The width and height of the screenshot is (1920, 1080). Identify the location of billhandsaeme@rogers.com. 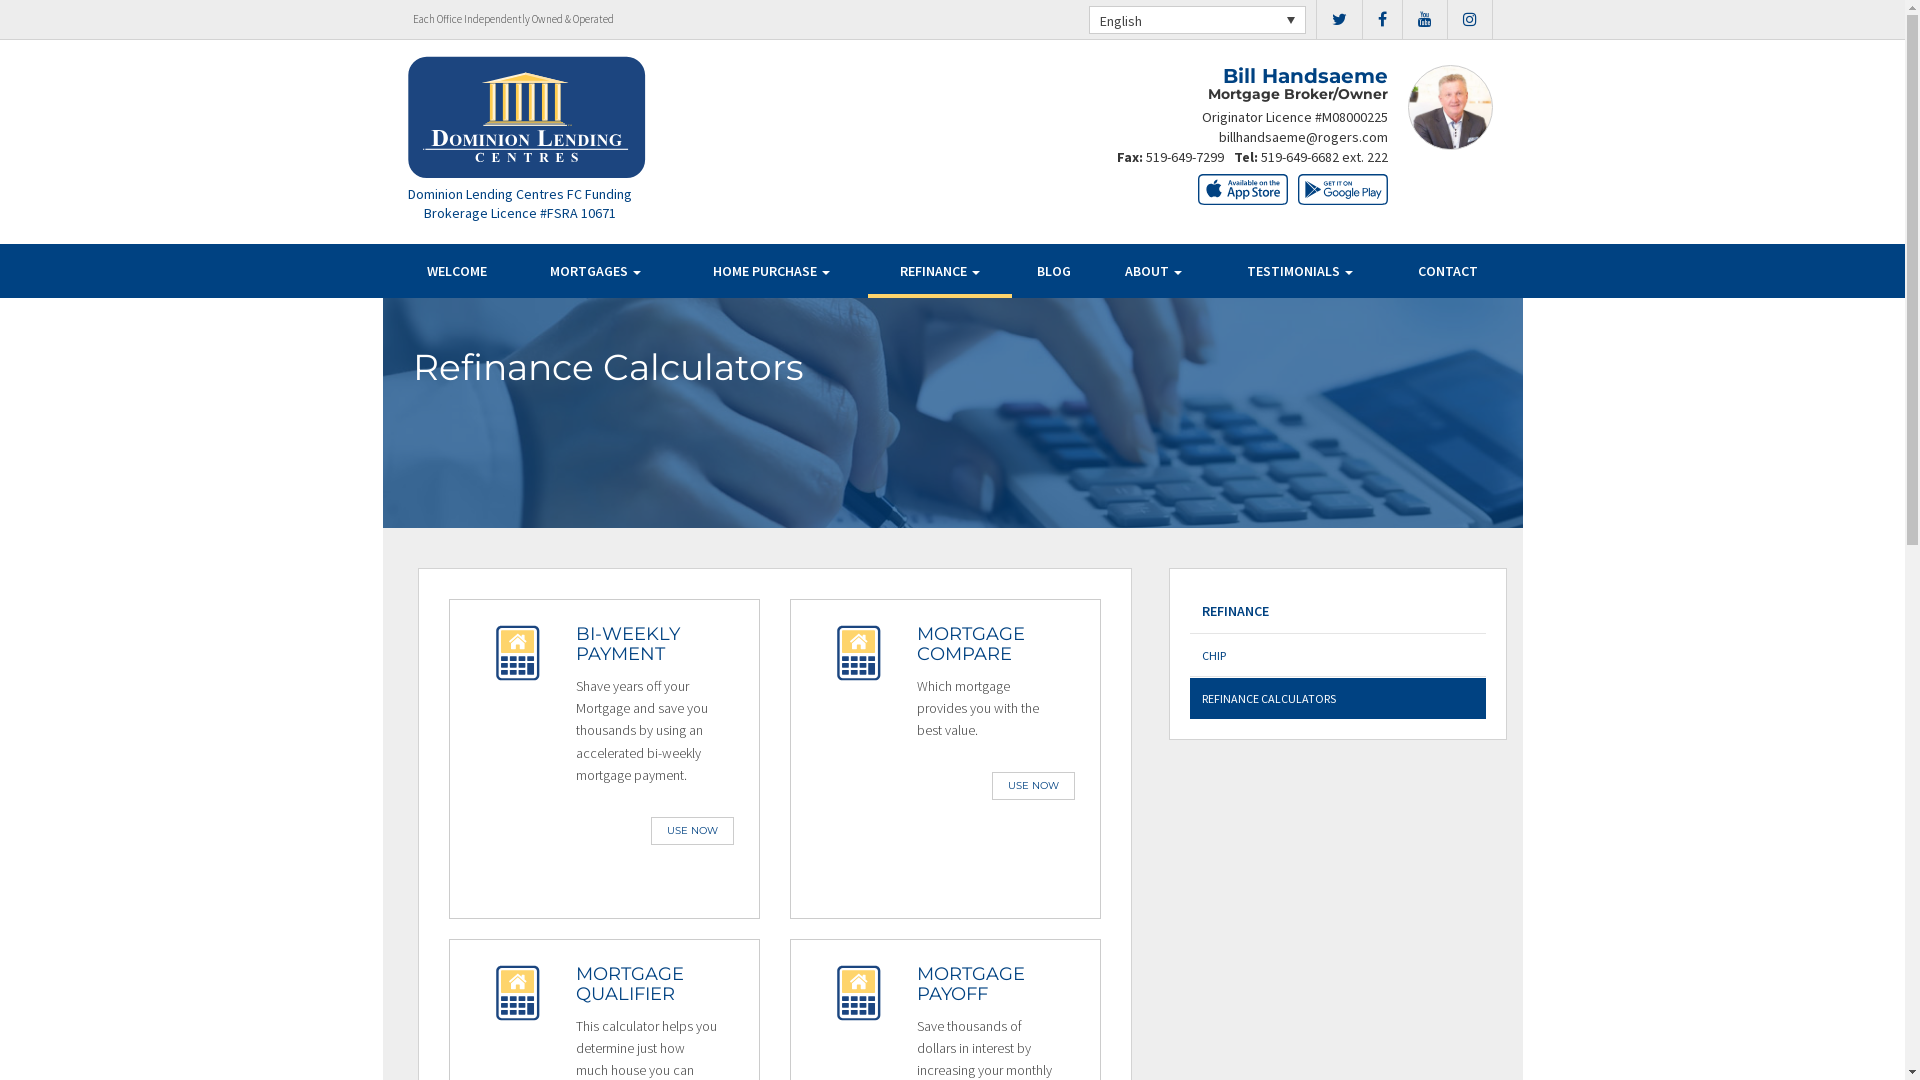
(1302, 137).